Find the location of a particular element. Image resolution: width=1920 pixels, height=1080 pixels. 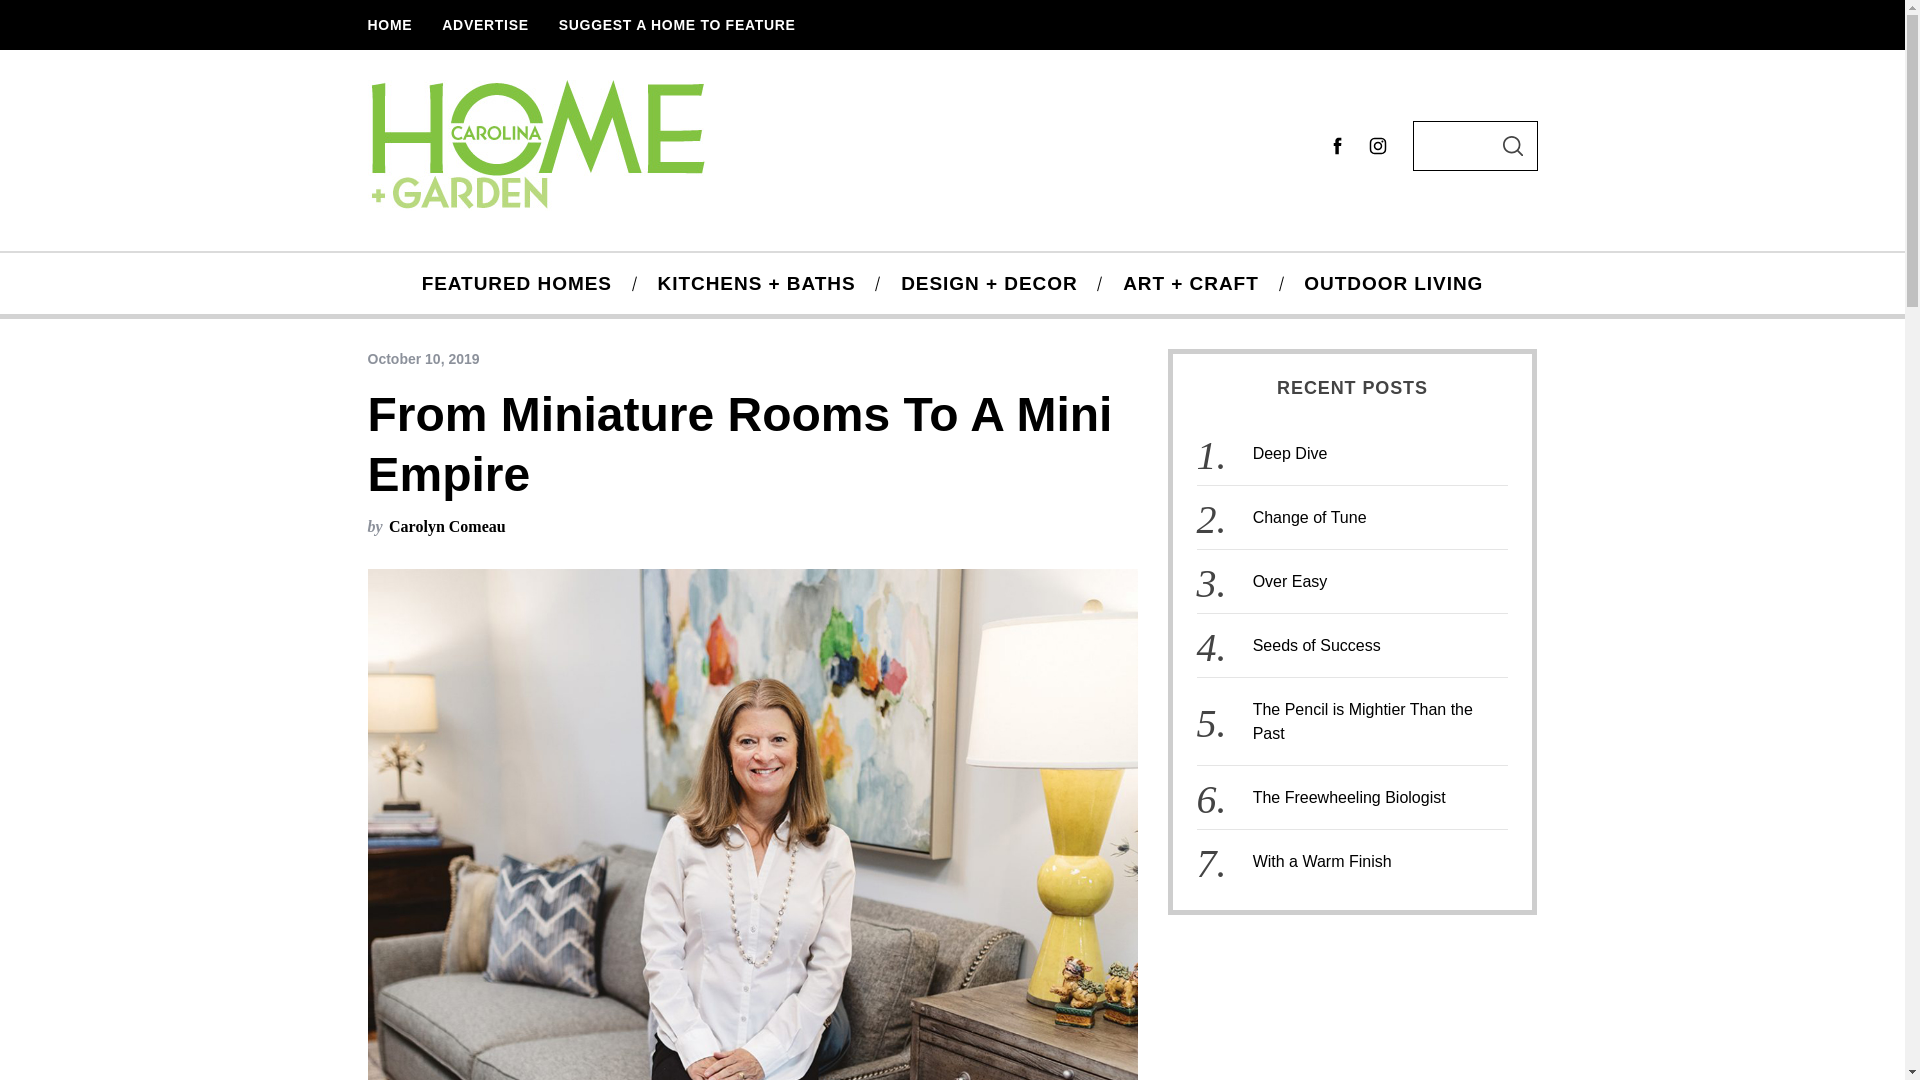

With a Warm Finish is located at coordinates (1322, 862).